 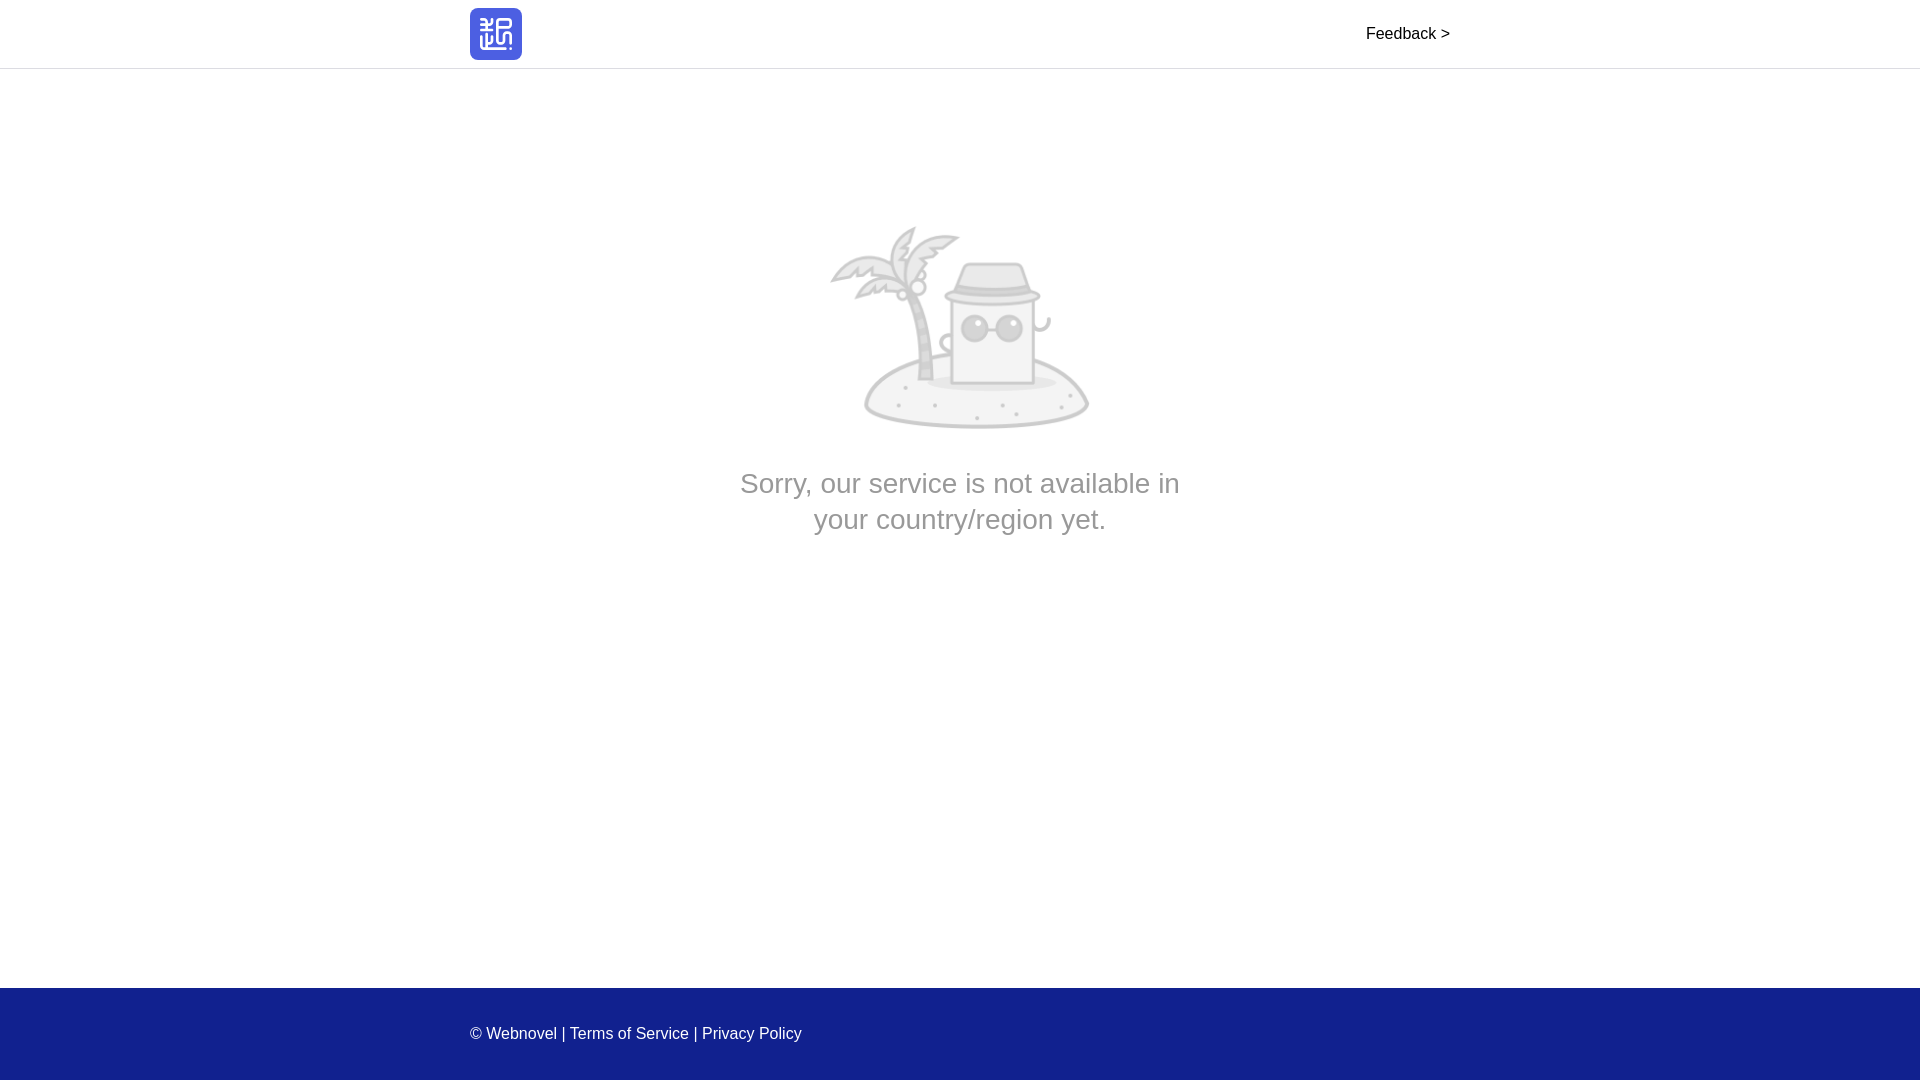 What do you see at coordinates (1407, 33) in the screenshot?
I see `Feedback` at bounding box center [1407, 33].